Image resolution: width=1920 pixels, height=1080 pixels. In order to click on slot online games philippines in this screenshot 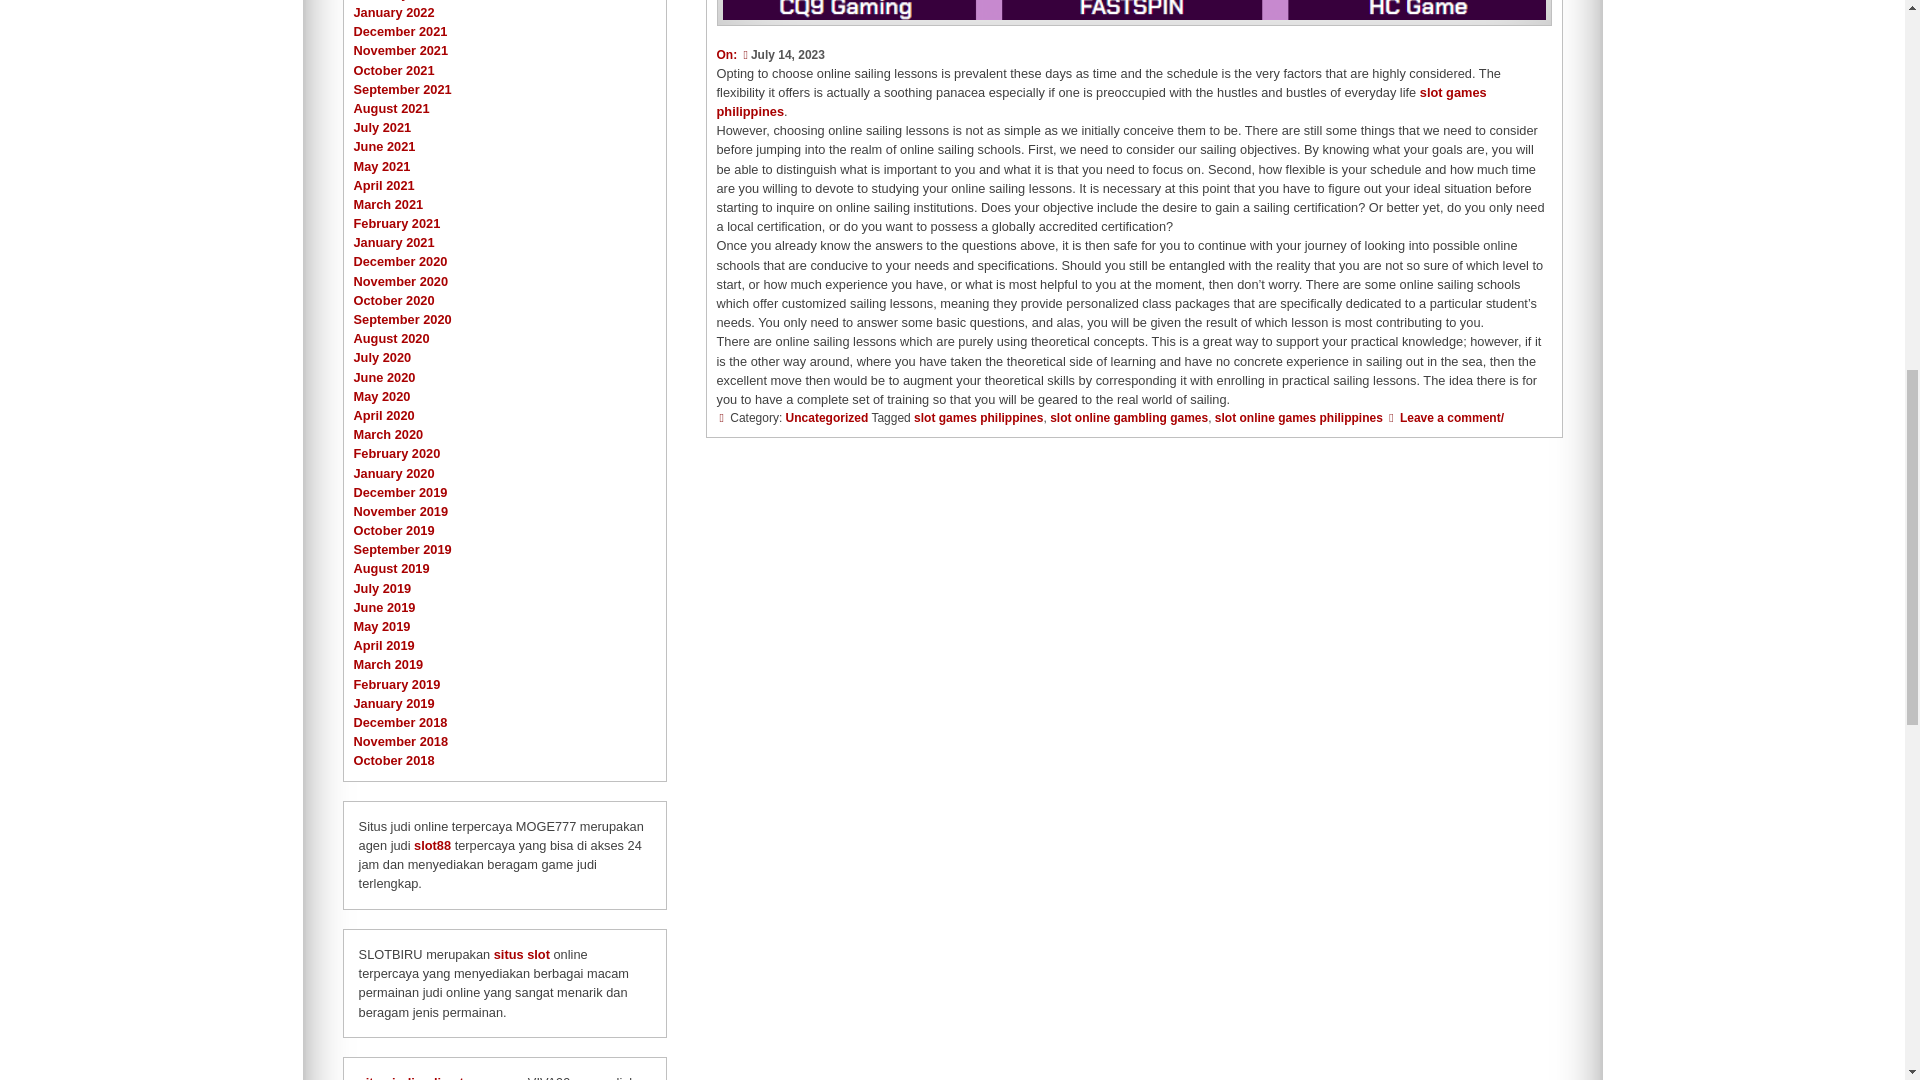, I will do `click(1298, 418)`.